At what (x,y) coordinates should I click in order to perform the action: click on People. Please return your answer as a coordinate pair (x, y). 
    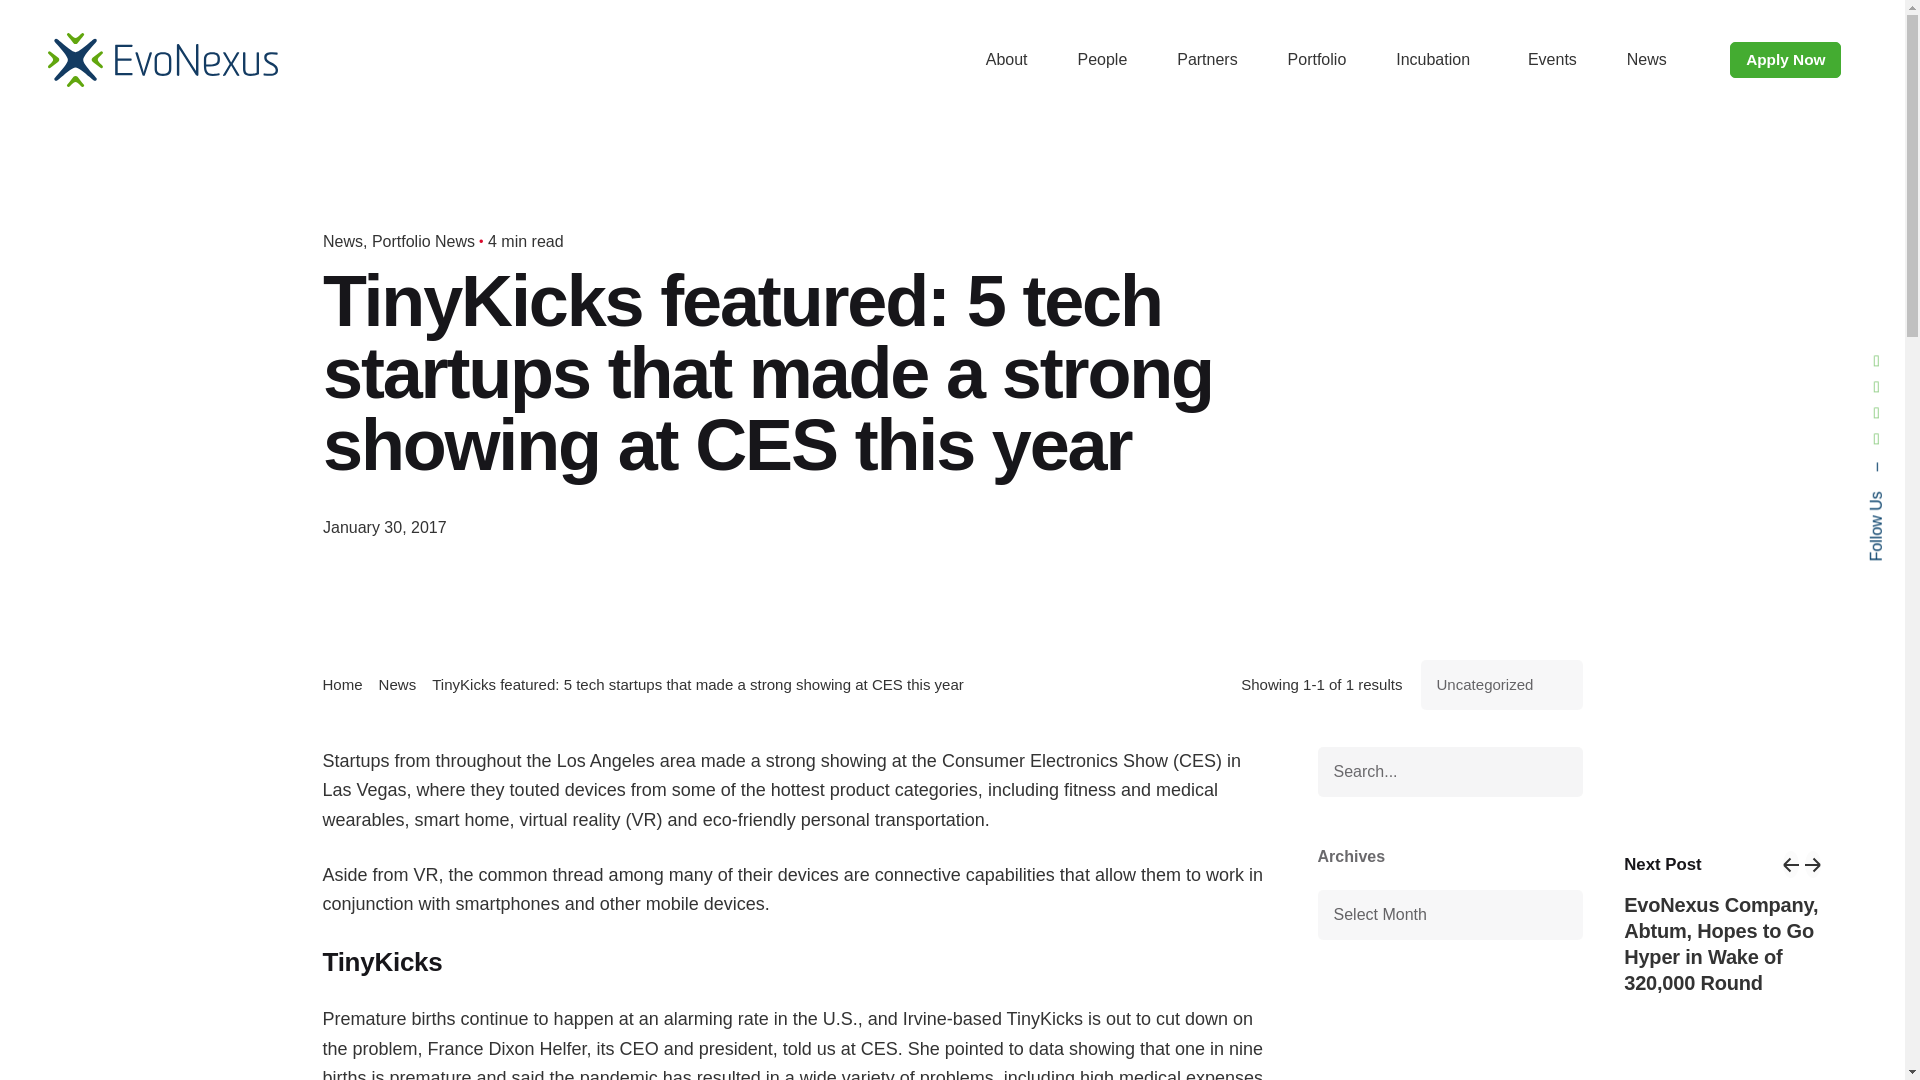
    Looking at the image, I should click on (1102, 60).